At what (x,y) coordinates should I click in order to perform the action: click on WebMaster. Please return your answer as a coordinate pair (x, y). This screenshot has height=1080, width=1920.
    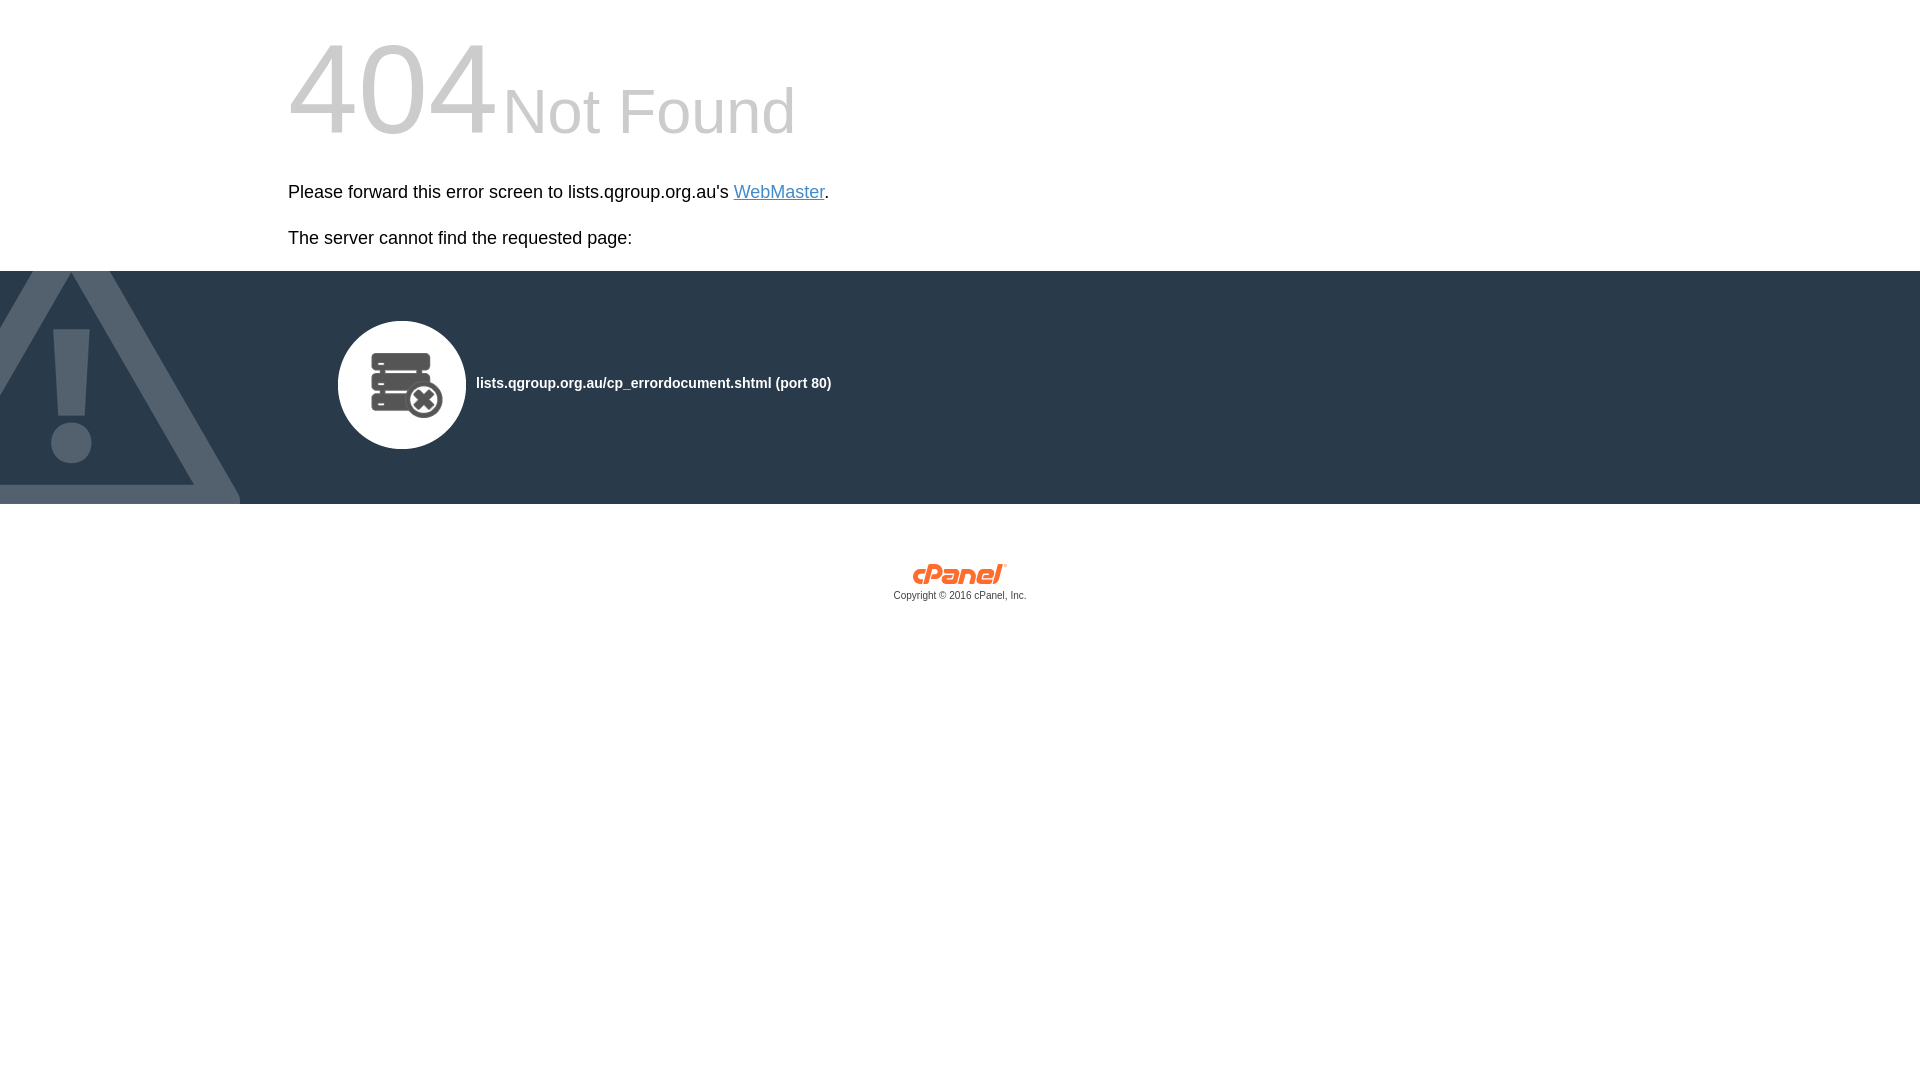
    Looking at the image, I should click on (780, 192).